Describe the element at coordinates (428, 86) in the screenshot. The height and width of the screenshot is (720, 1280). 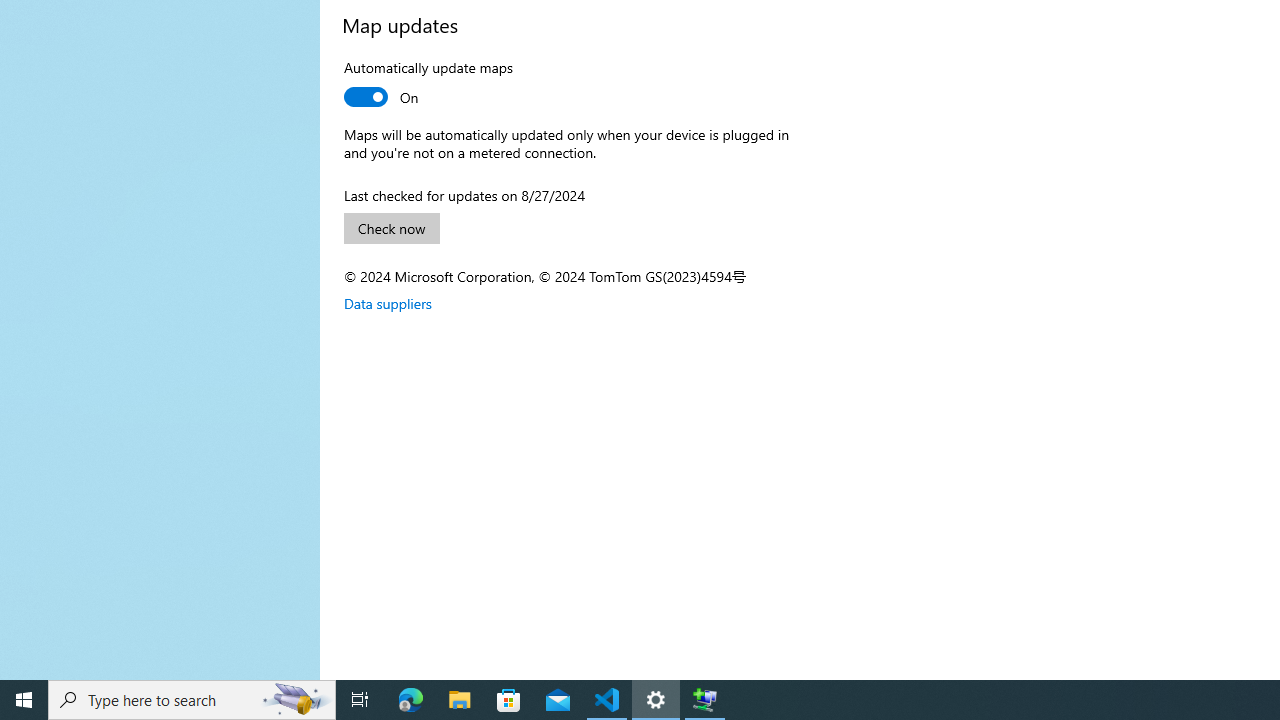
I see `Automatically update maps` at that location.